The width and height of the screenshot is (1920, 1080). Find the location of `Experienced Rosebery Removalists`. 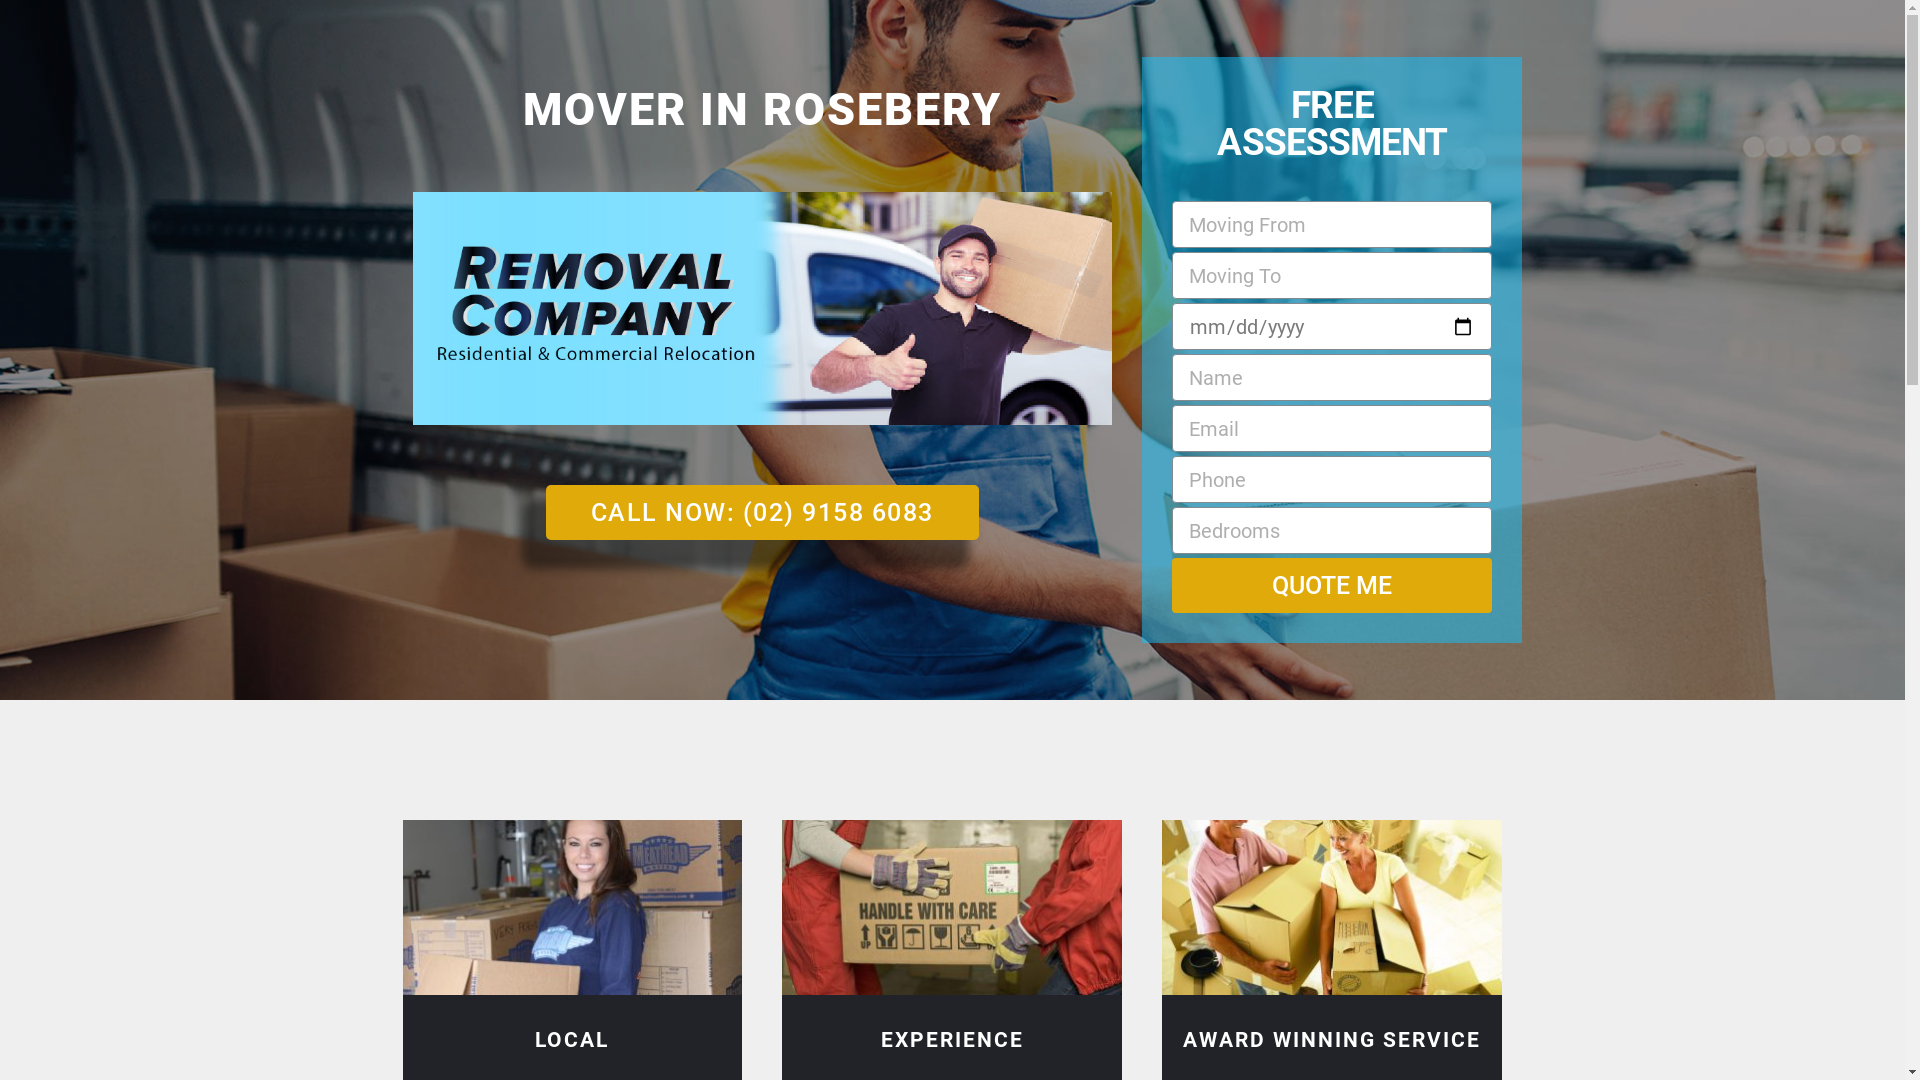

Experienced Rosebery Removalists is located at coordinates (952, 908).